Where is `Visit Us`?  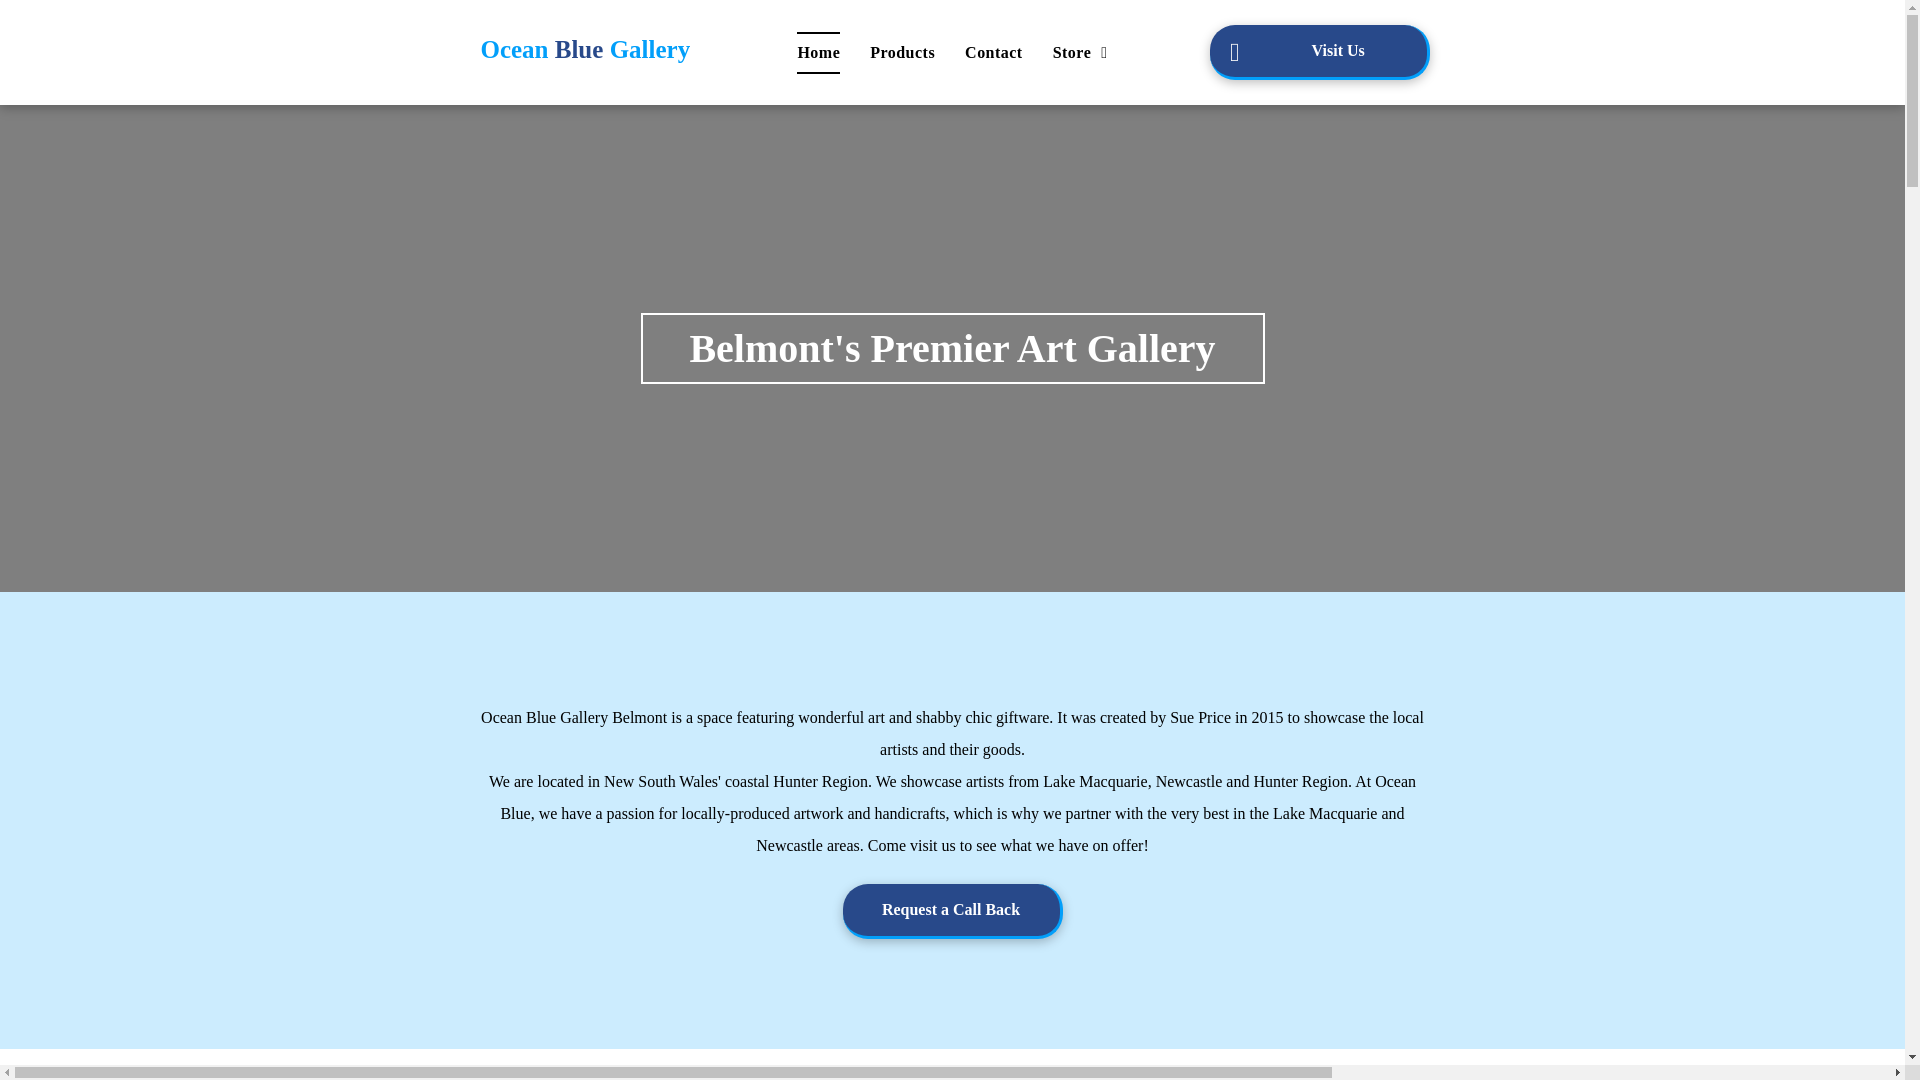 Visit Us is located at coordinates (1320, 52).